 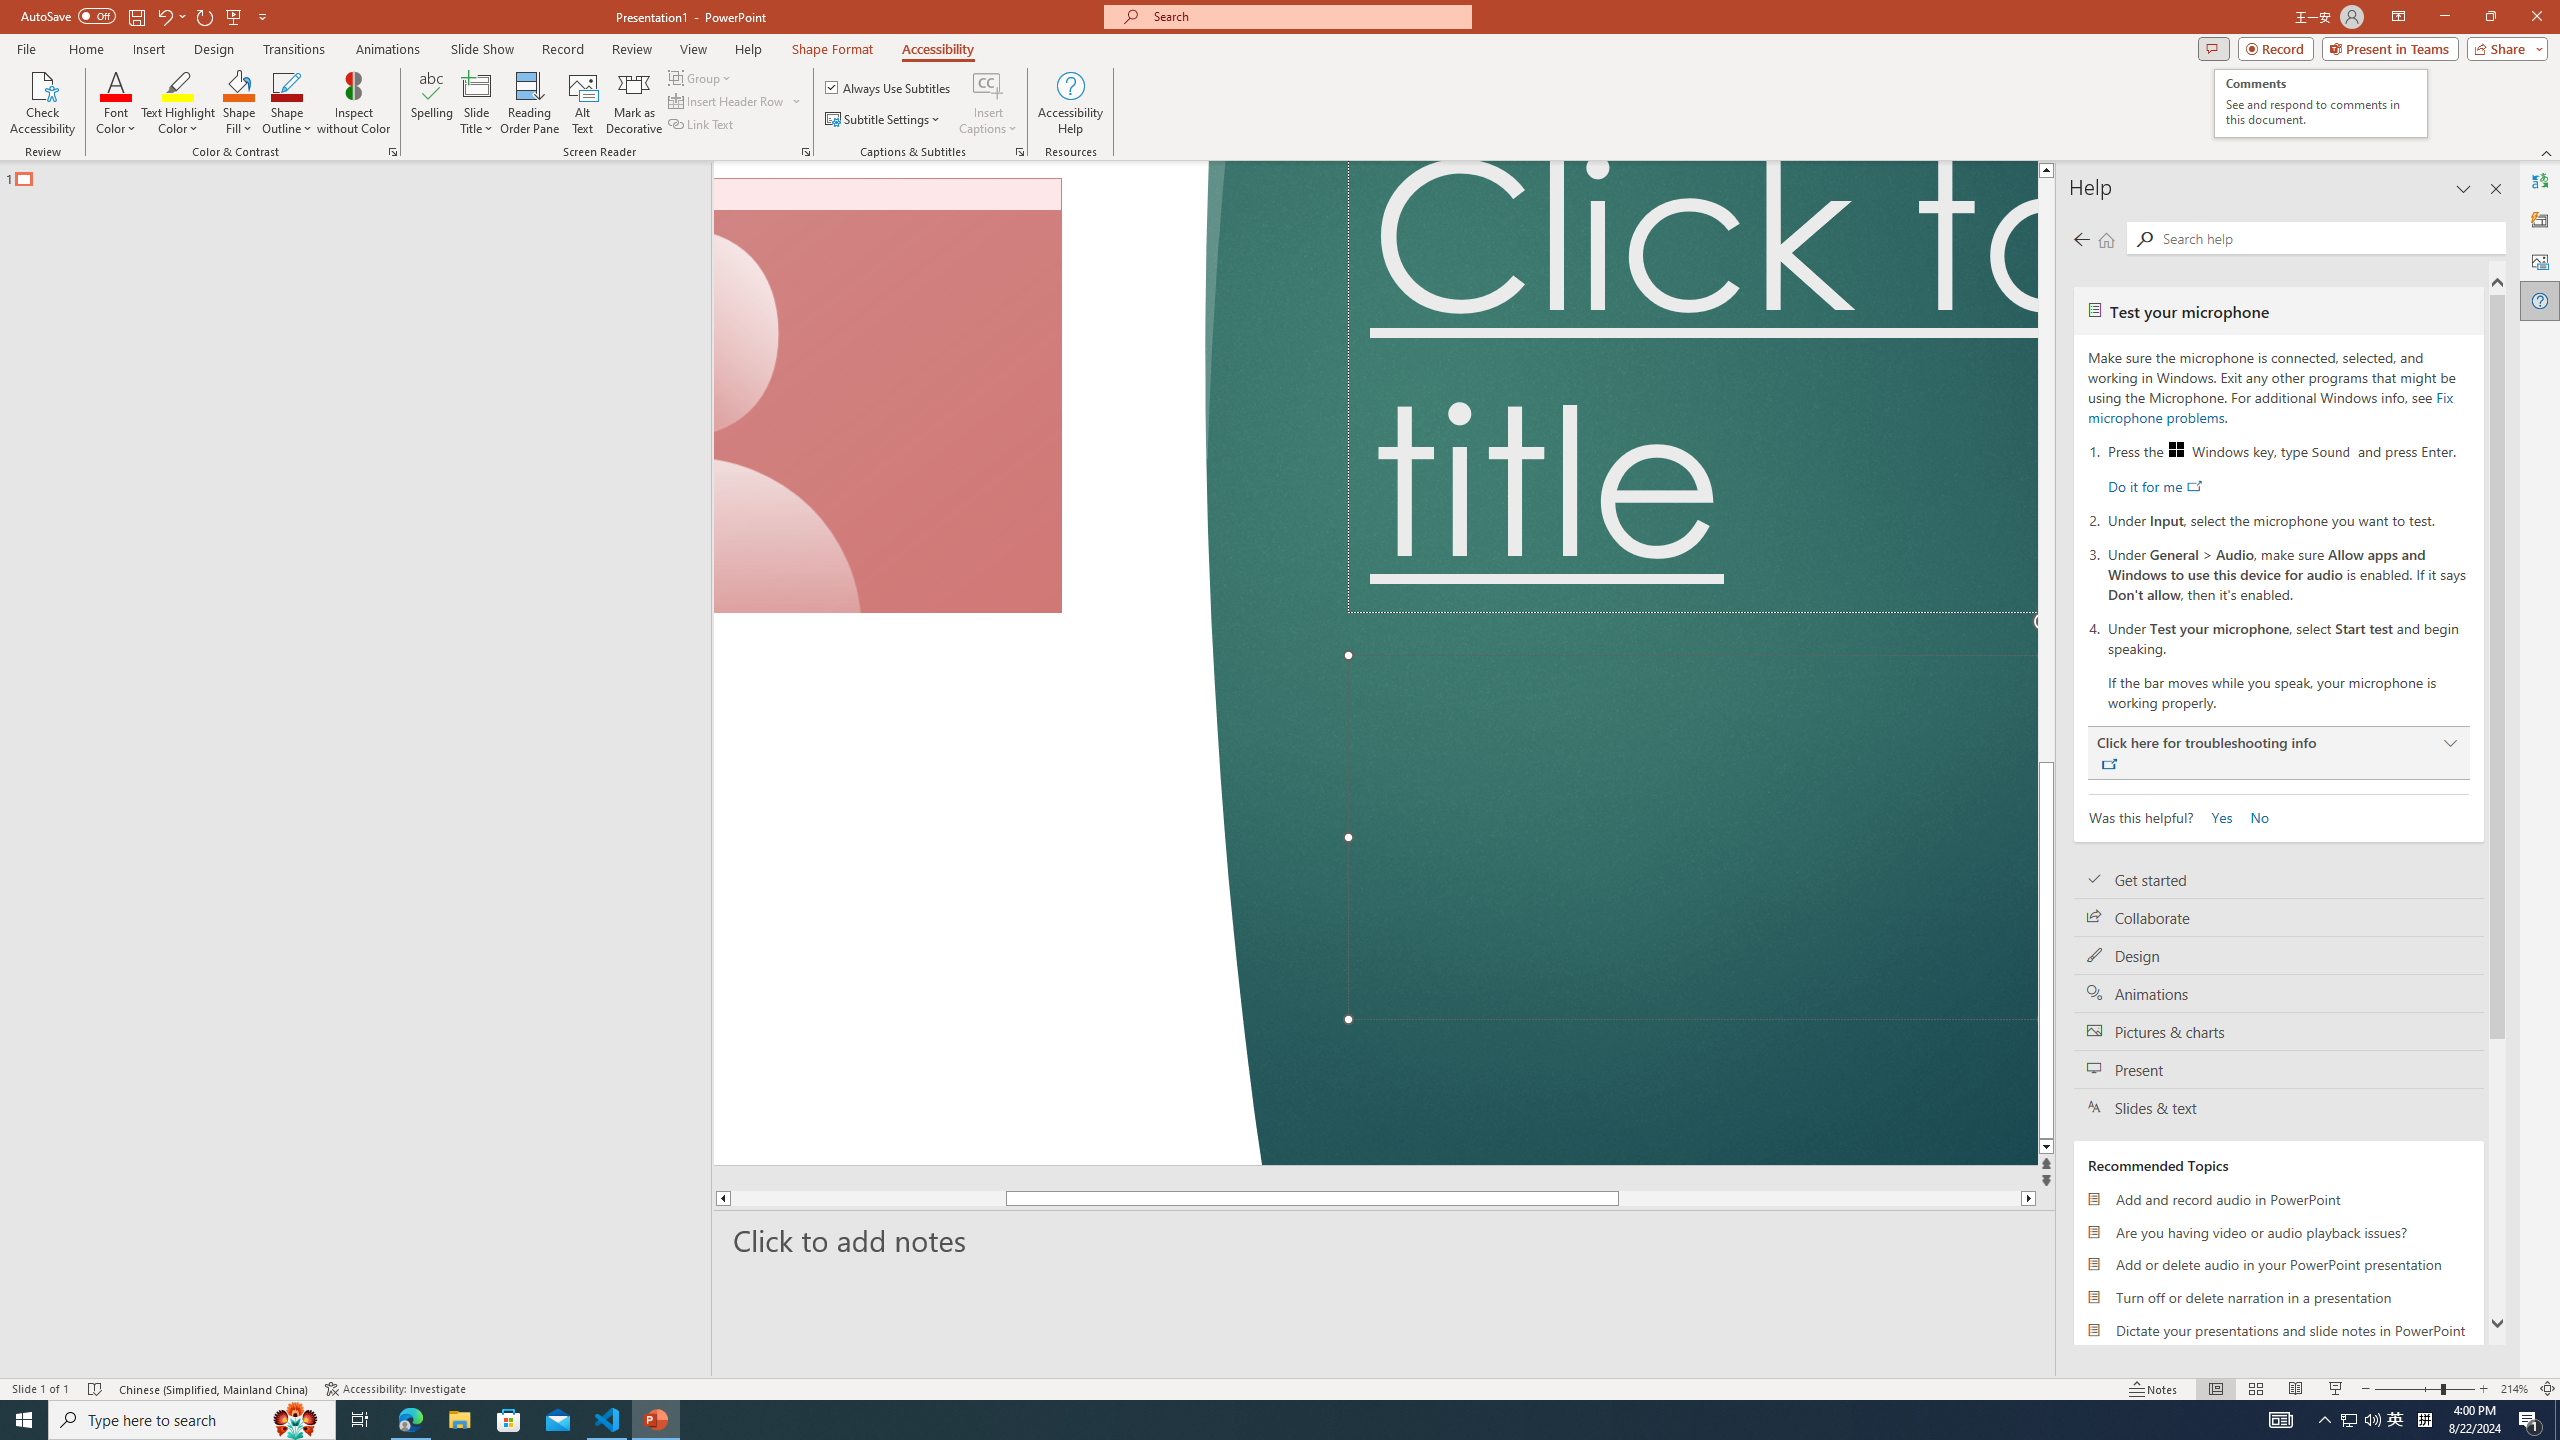 What do you see at coordinates (148, 49) in the screenshot?
I see `Insert` at bounding box center [148, 49].